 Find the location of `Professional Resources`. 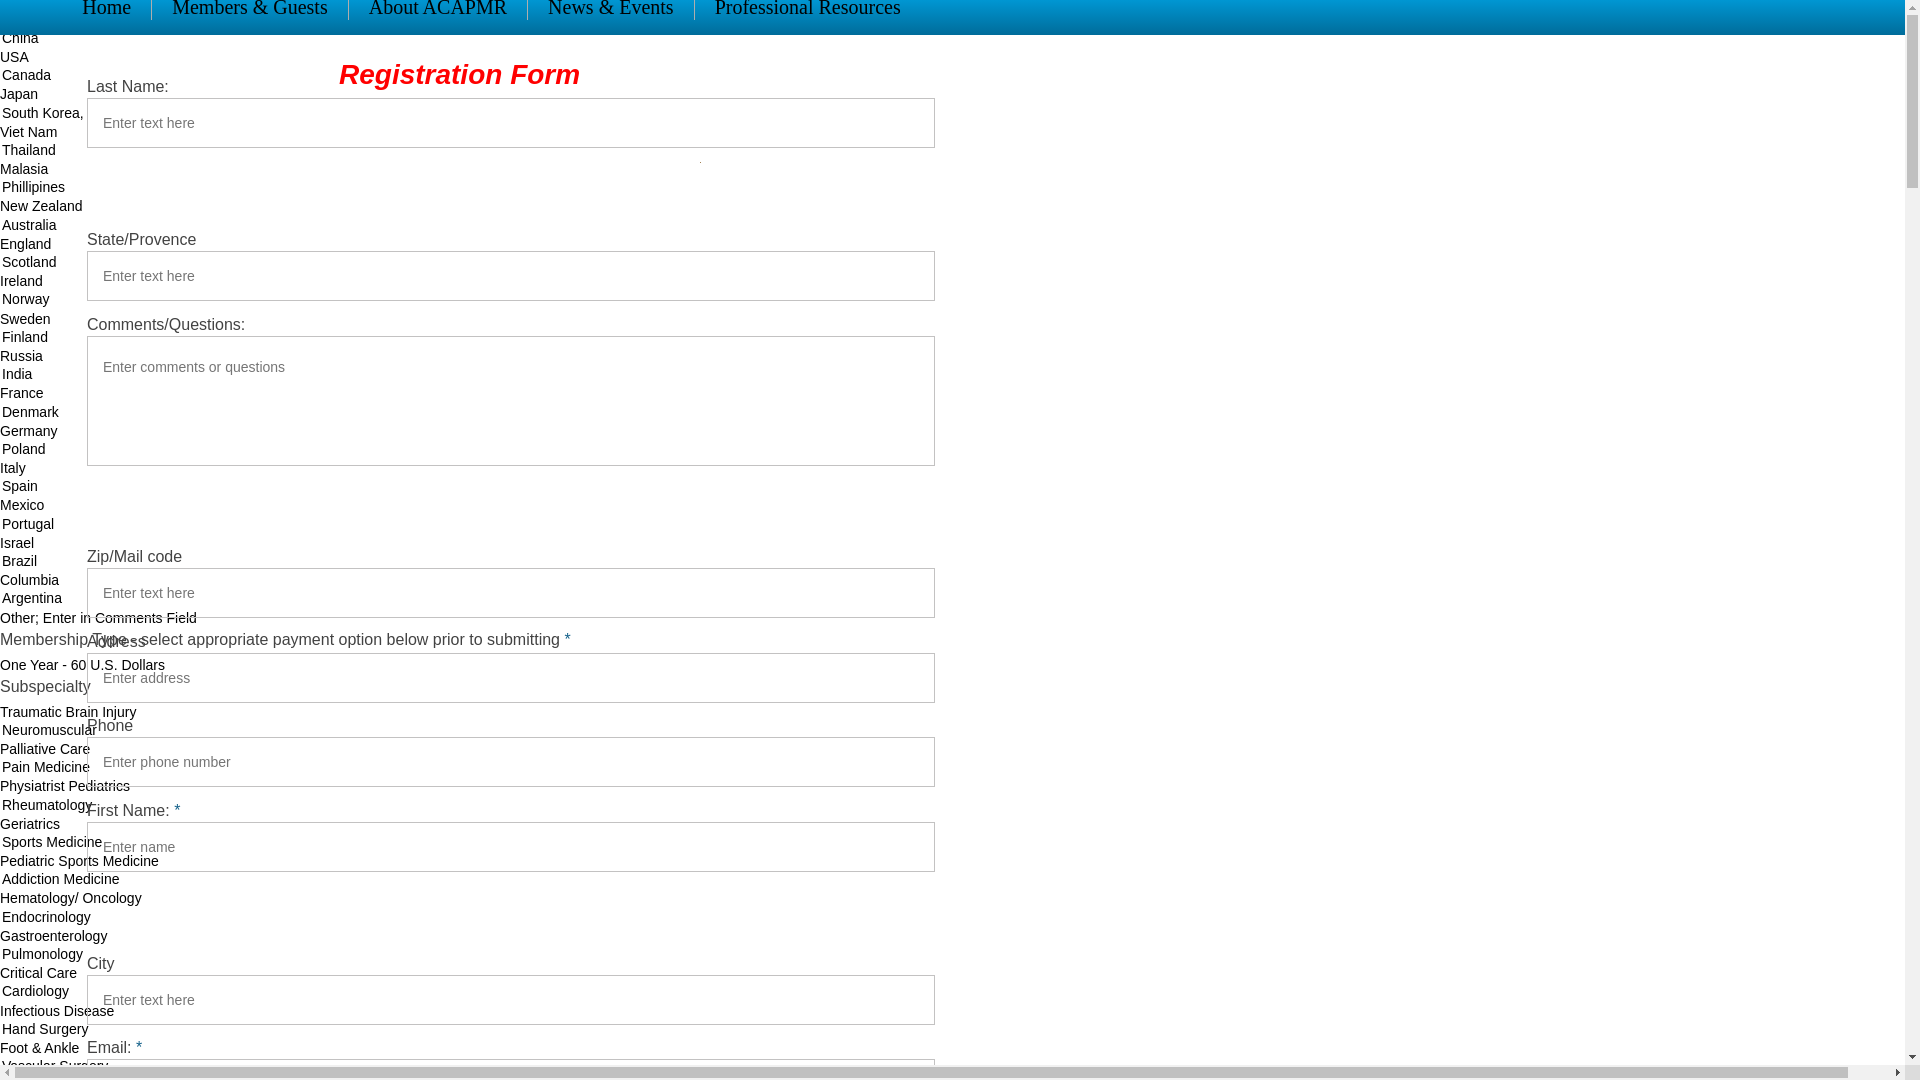

Professional Resources is located at coordinates (807, 9).